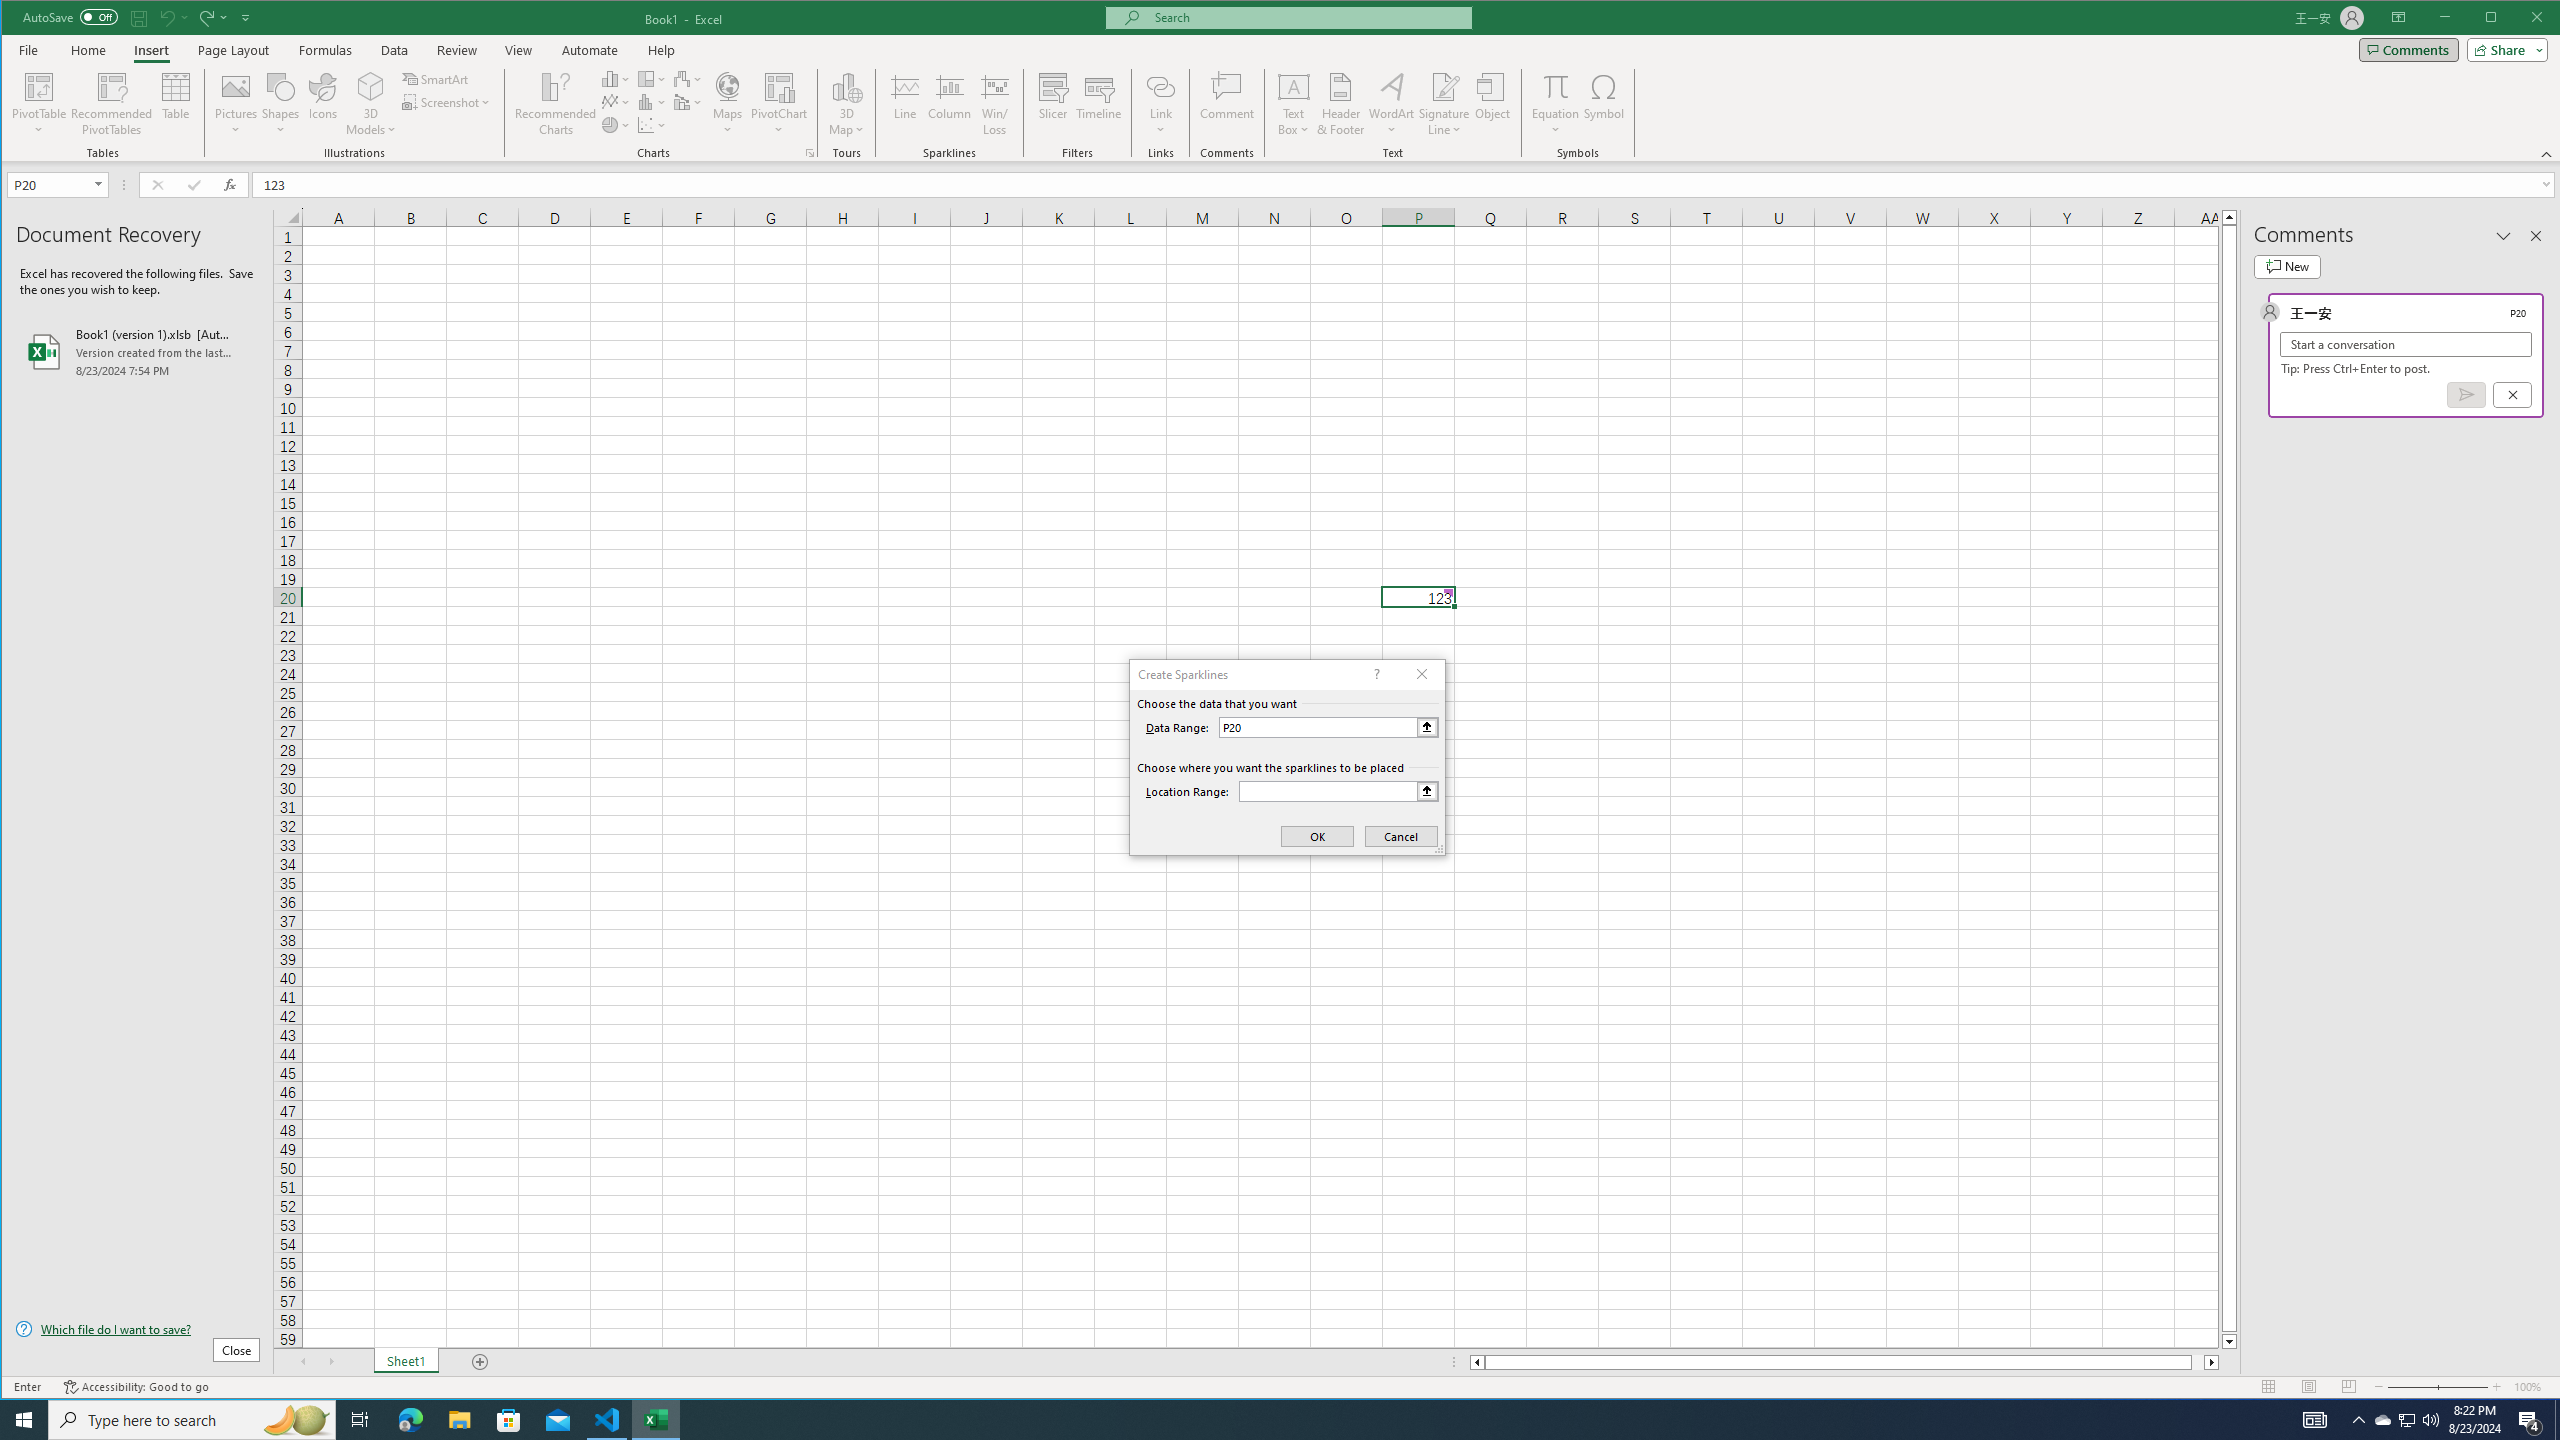 Image resolution: width=2560 pixels, height=1440 pixels. What do you see at coordinates (438, 78) in the screenshot?
I see `SmartArt...` at bounding box center [438, 78].